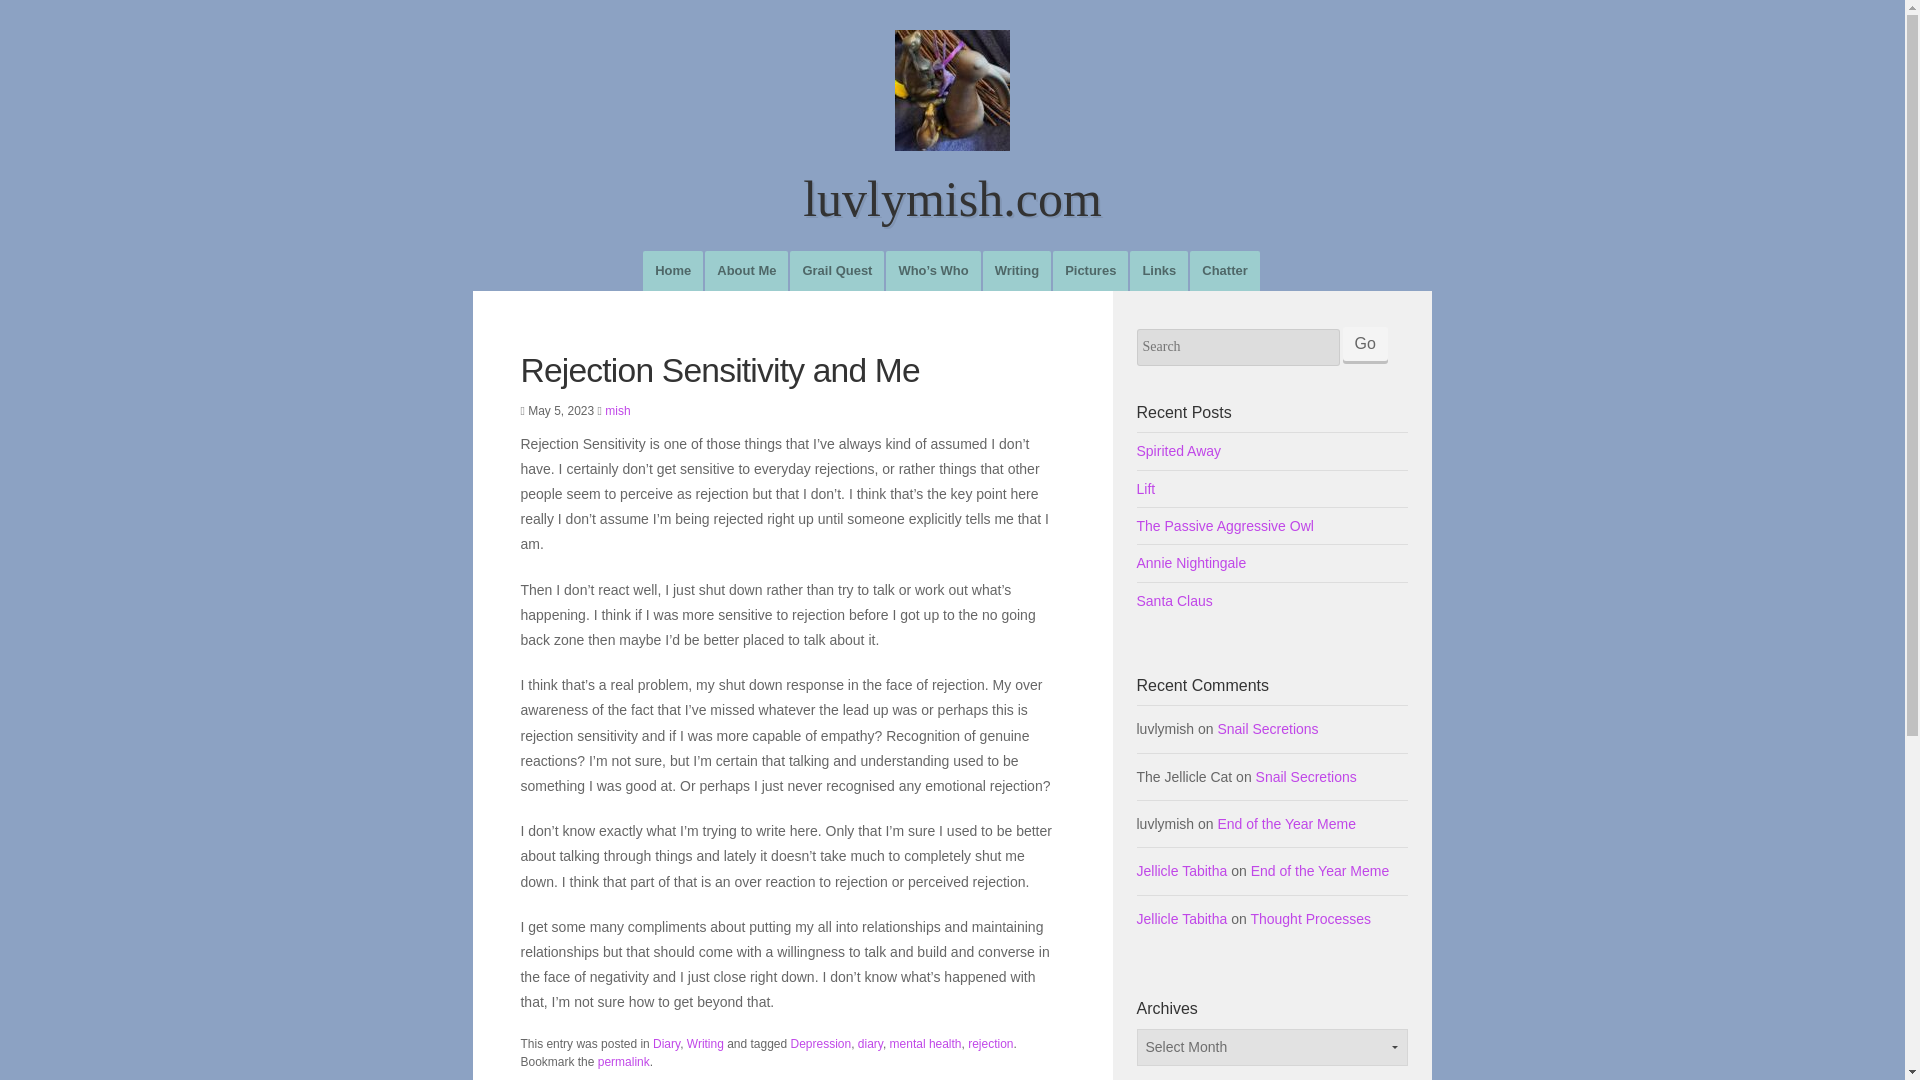  What do you see at coordinates (990, 1043) in the screenshot?
I see `rejection` at bounding box center [990, 1043].